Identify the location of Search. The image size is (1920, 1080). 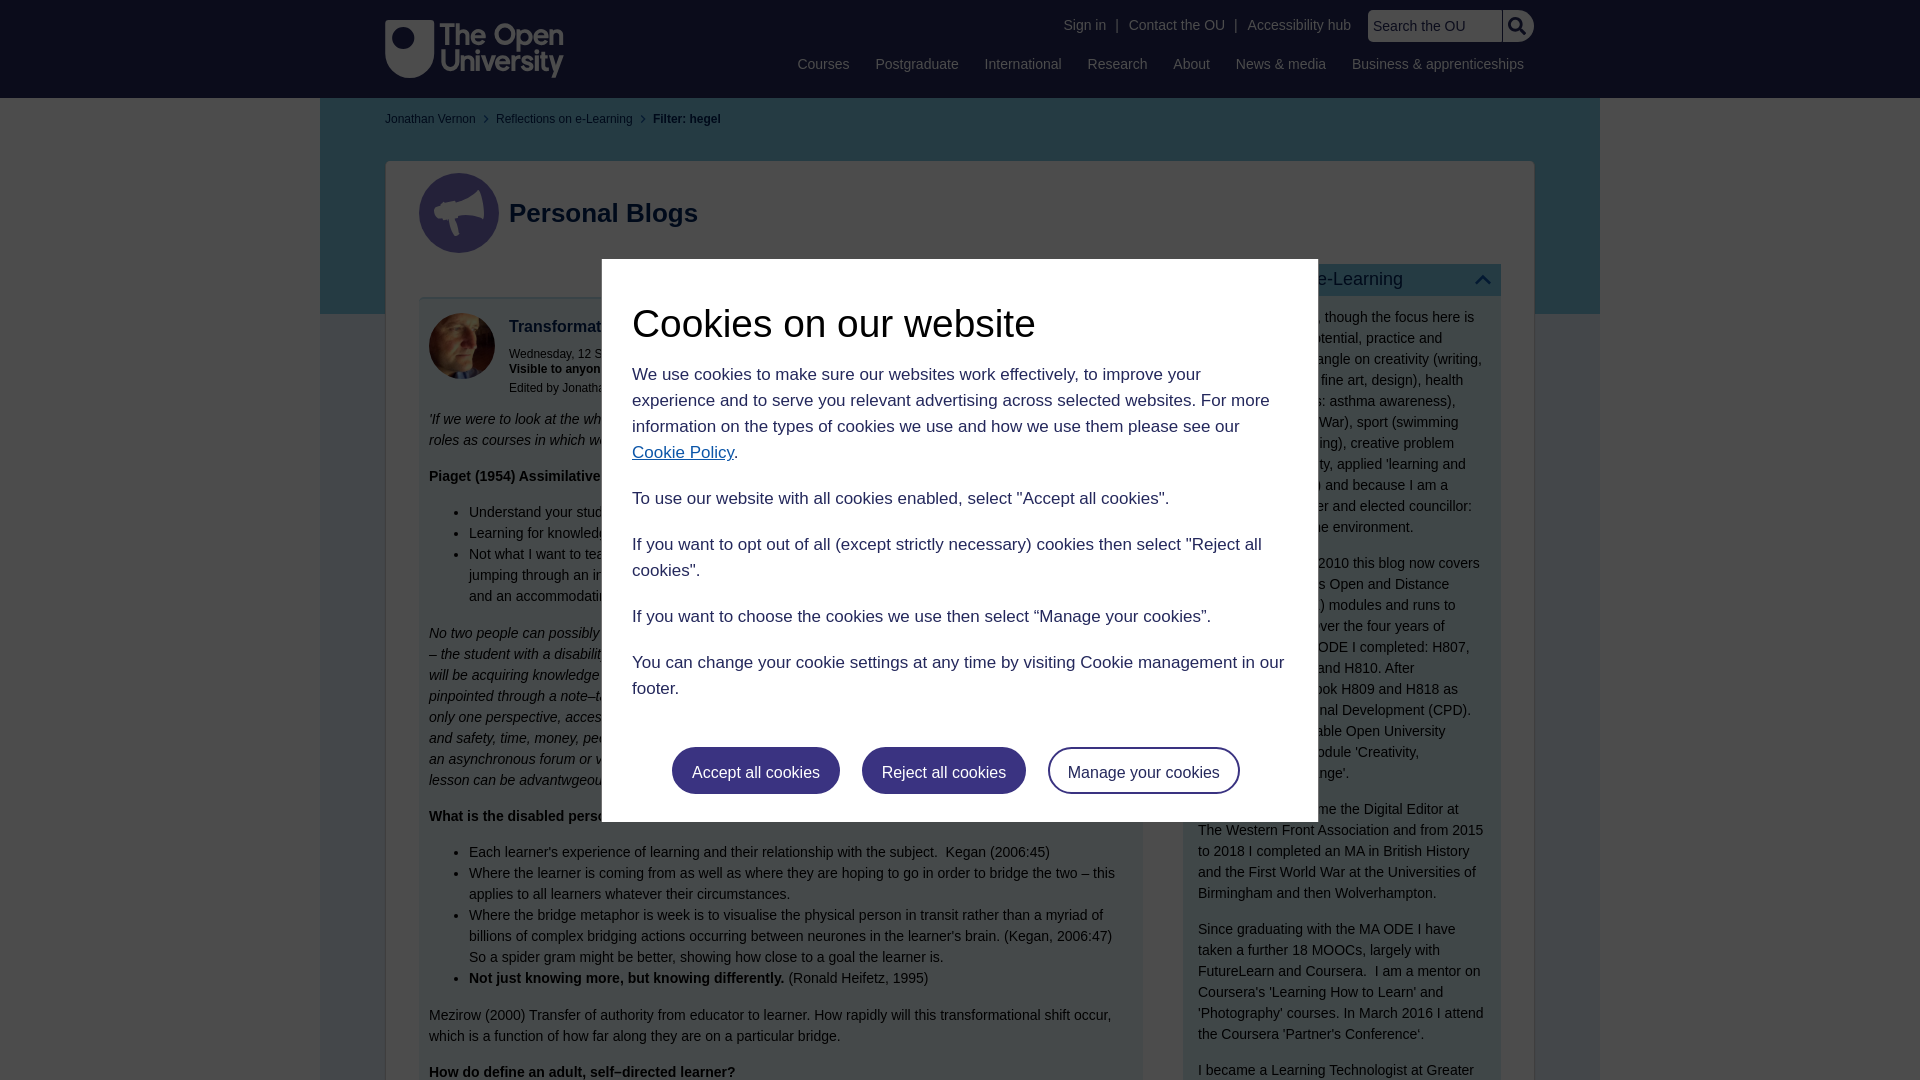
(1516, 26).